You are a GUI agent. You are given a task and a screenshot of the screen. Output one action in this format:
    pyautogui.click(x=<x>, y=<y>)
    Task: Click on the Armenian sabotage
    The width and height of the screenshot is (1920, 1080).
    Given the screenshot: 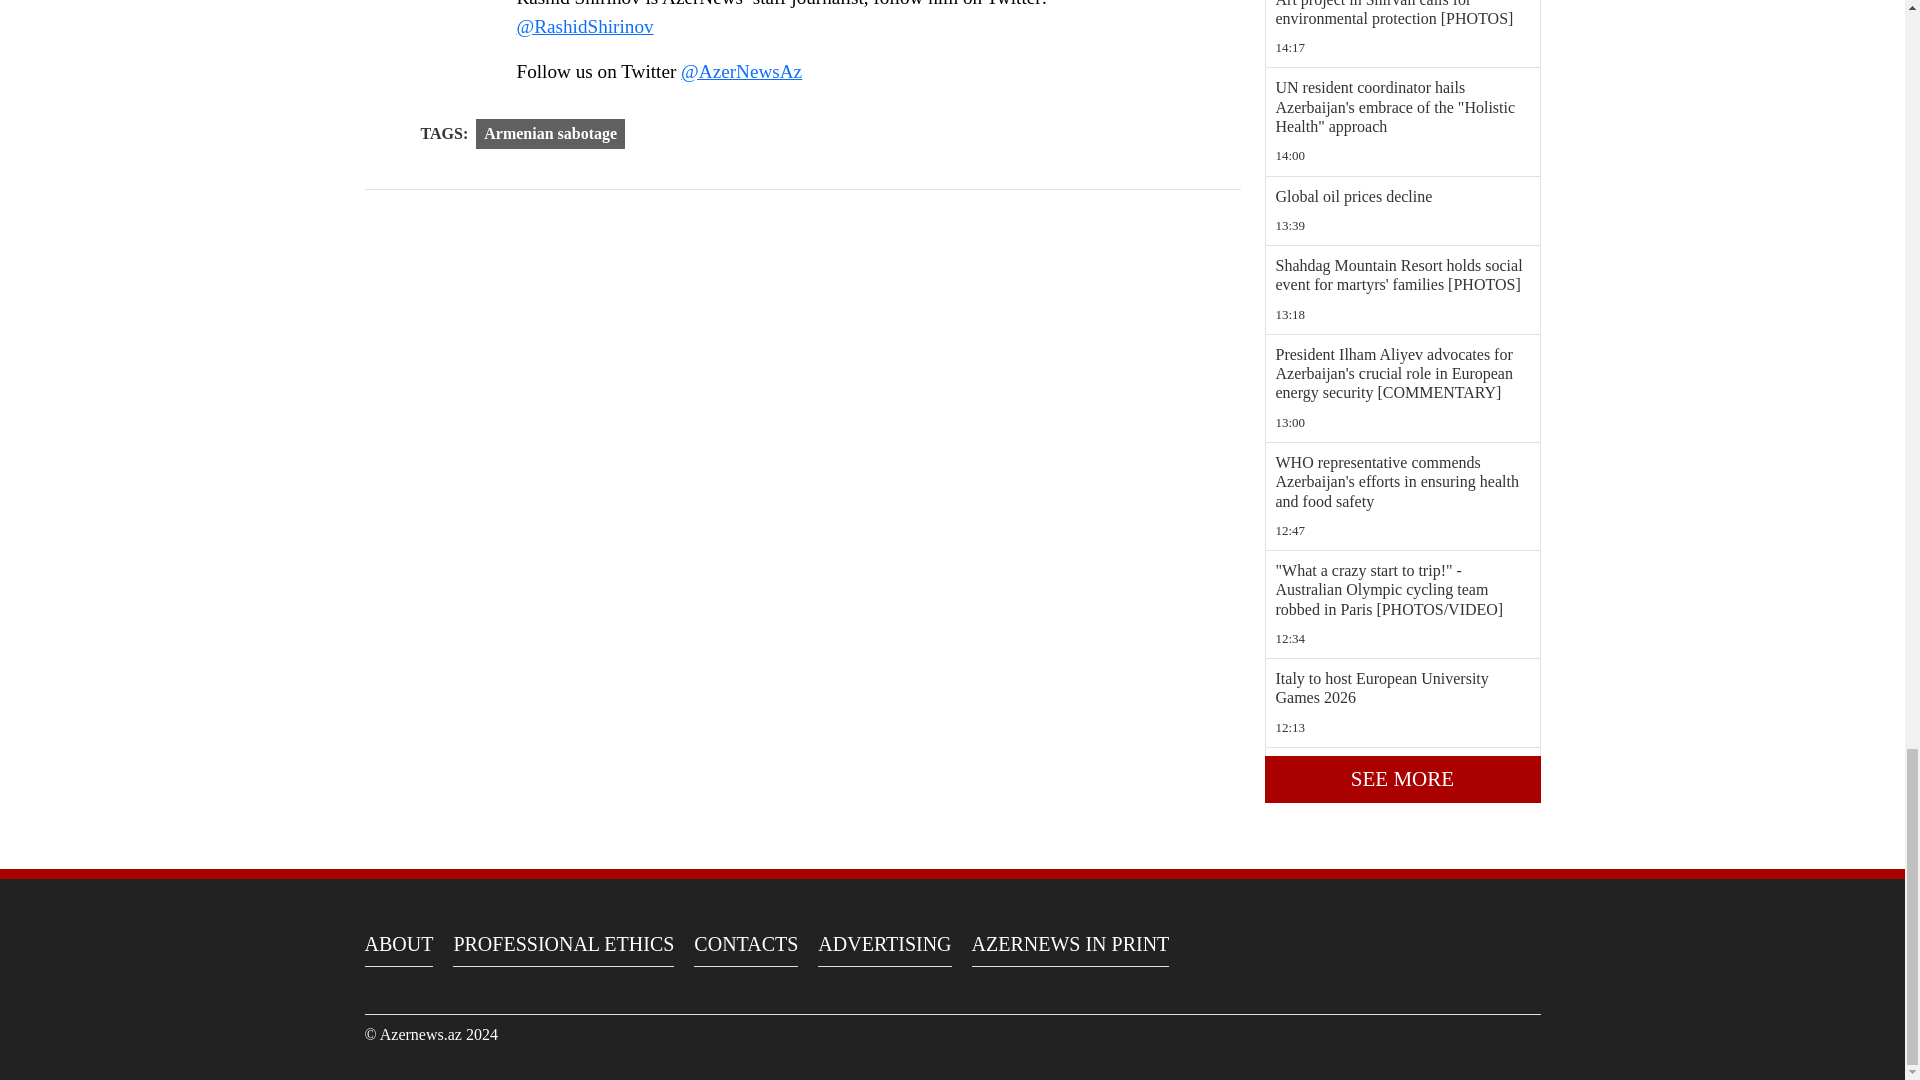 What is the action you would take?
    pyautogui.click(x=550, y=134)
    